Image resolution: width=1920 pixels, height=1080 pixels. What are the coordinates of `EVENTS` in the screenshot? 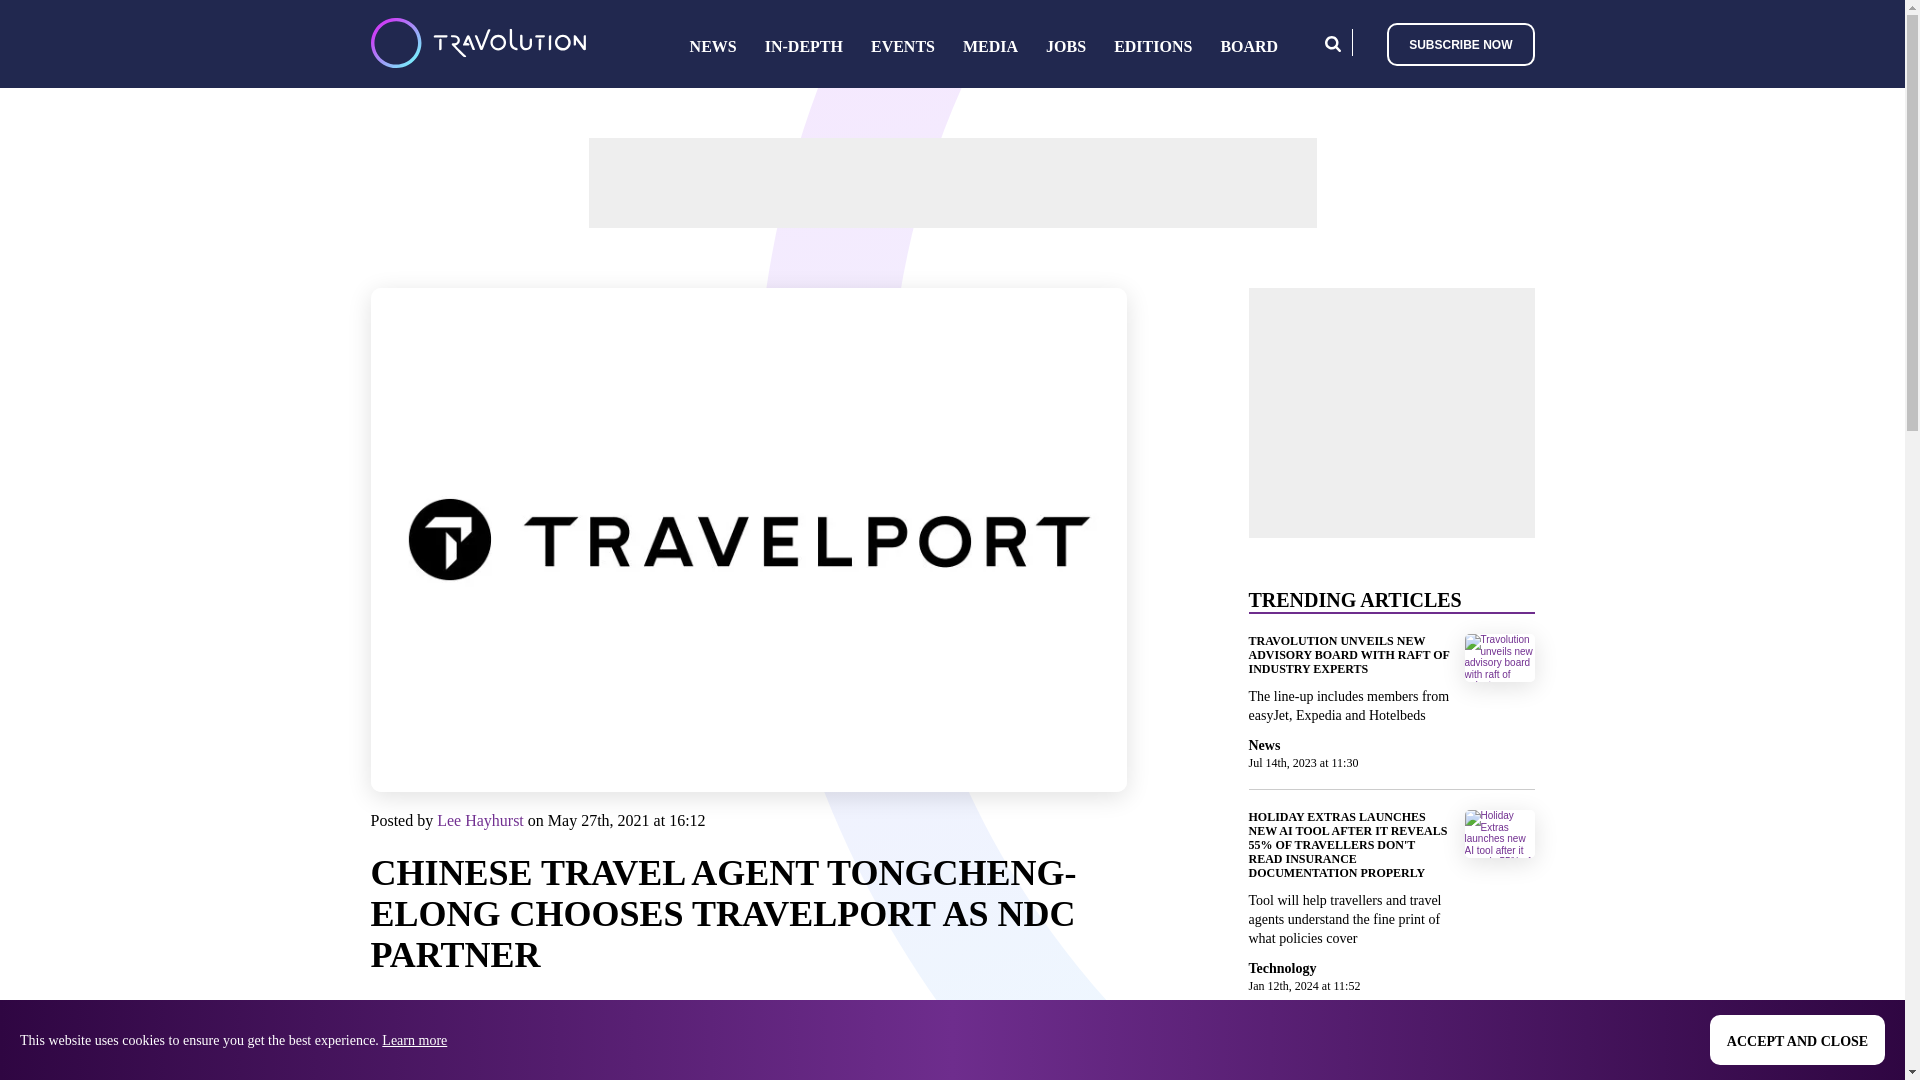 It's located at (903, 46).